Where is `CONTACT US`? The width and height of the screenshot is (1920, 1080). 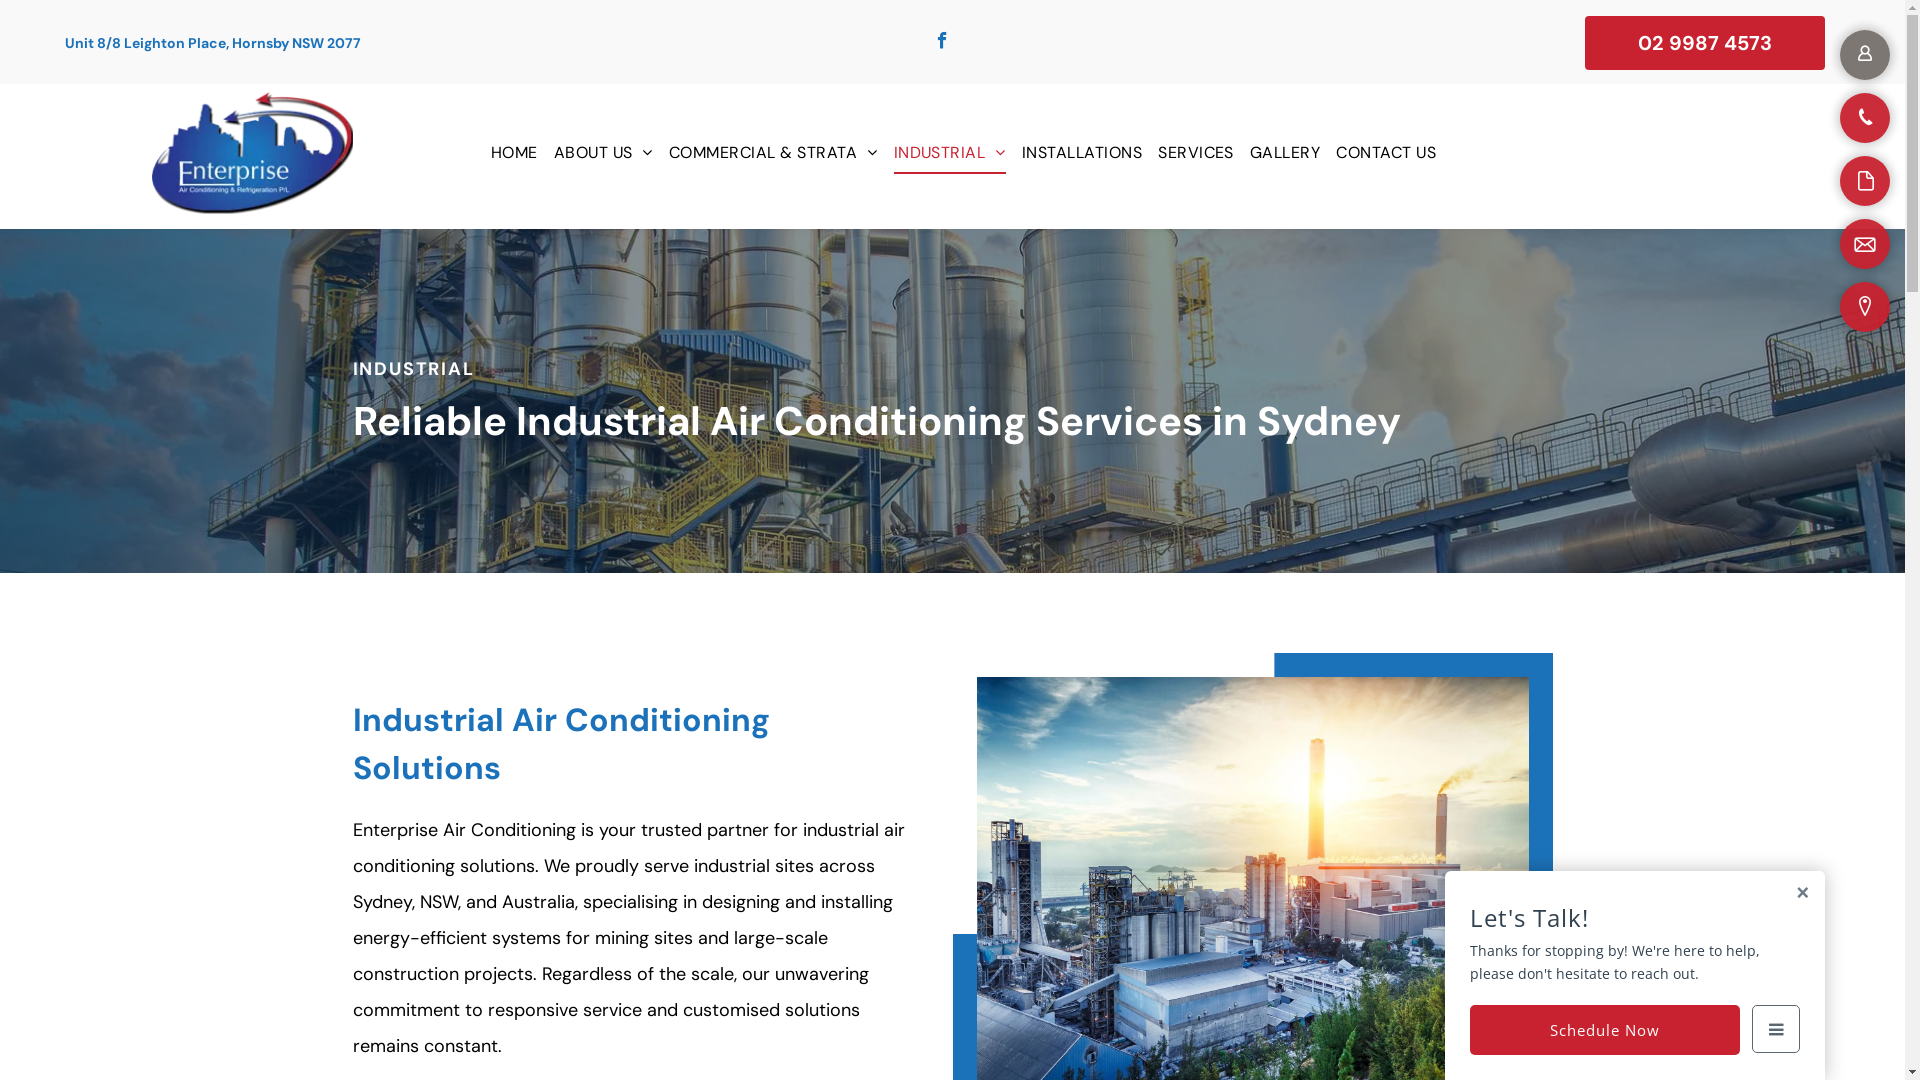
CONTACT US is located at coordinates (1386, 153).